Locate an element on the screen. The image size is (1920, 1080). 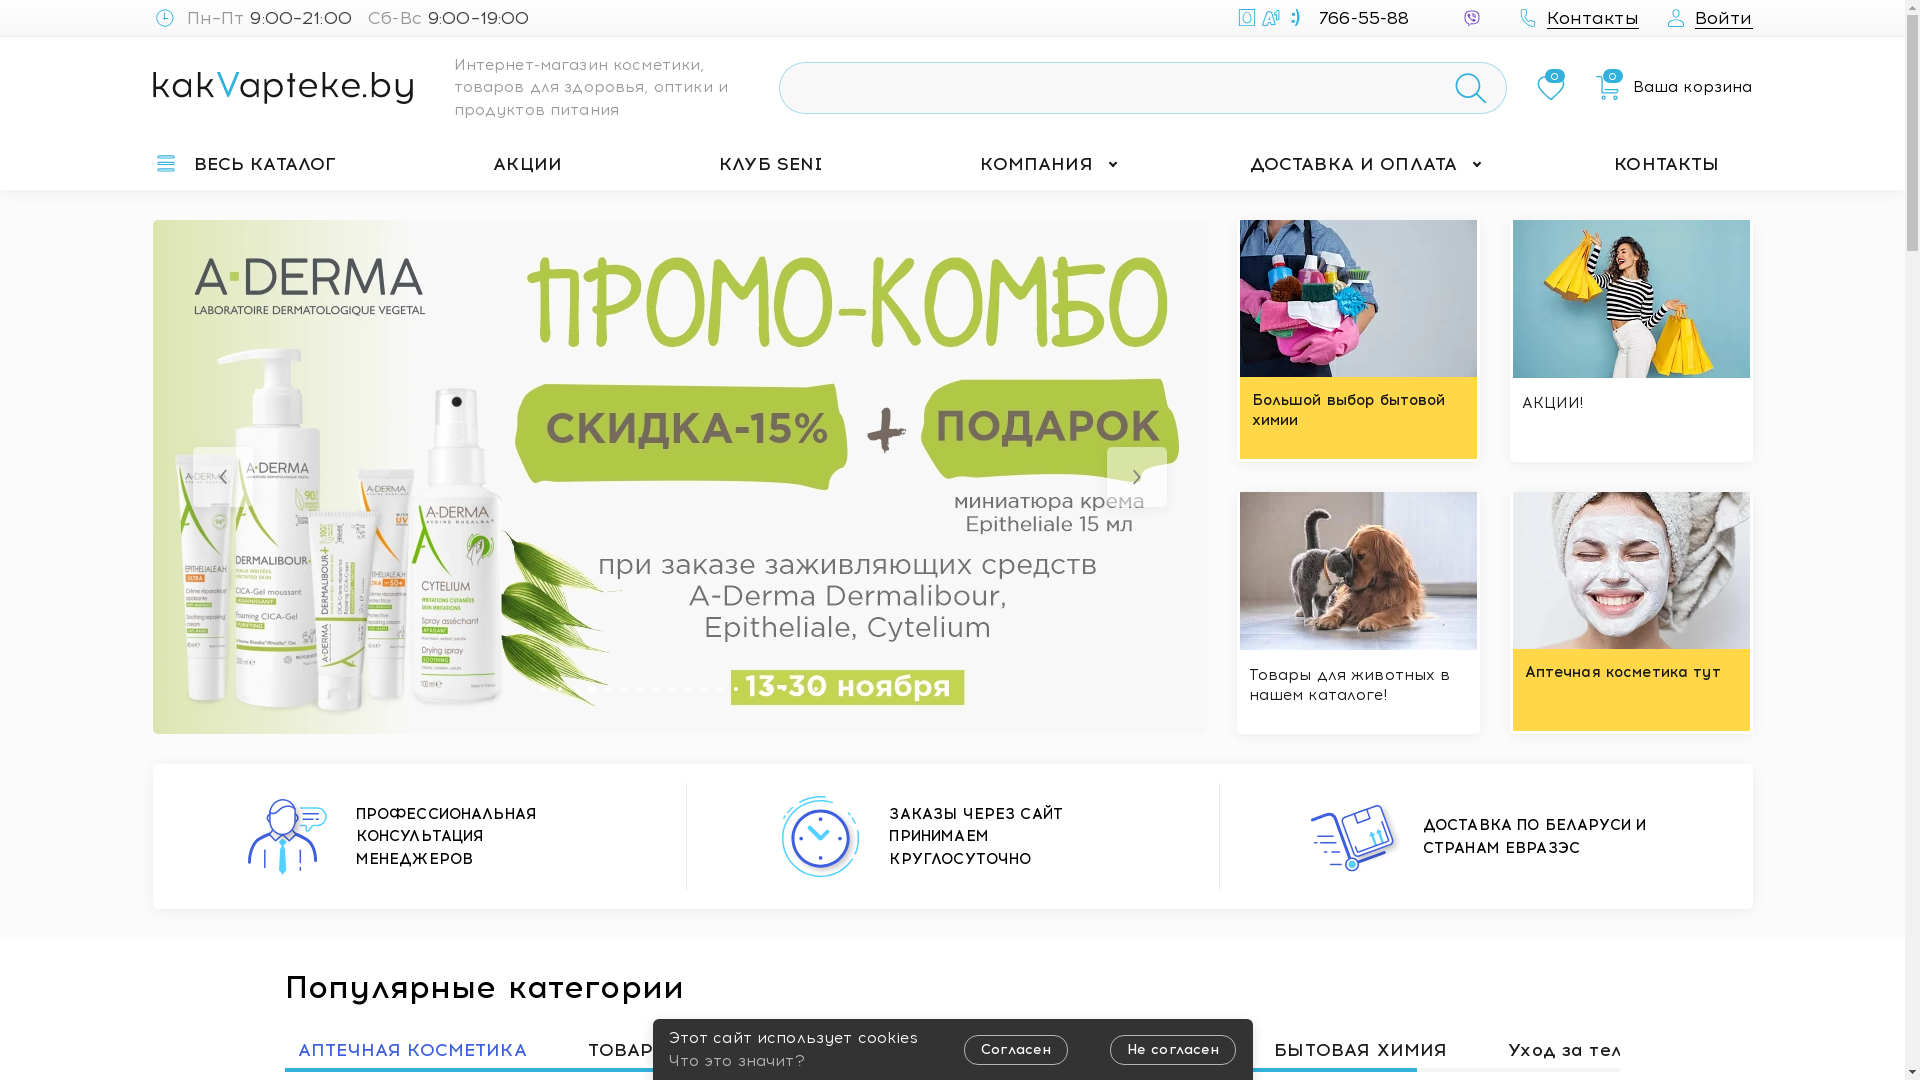
766-55-88 is located at coordinates (1332, 18).